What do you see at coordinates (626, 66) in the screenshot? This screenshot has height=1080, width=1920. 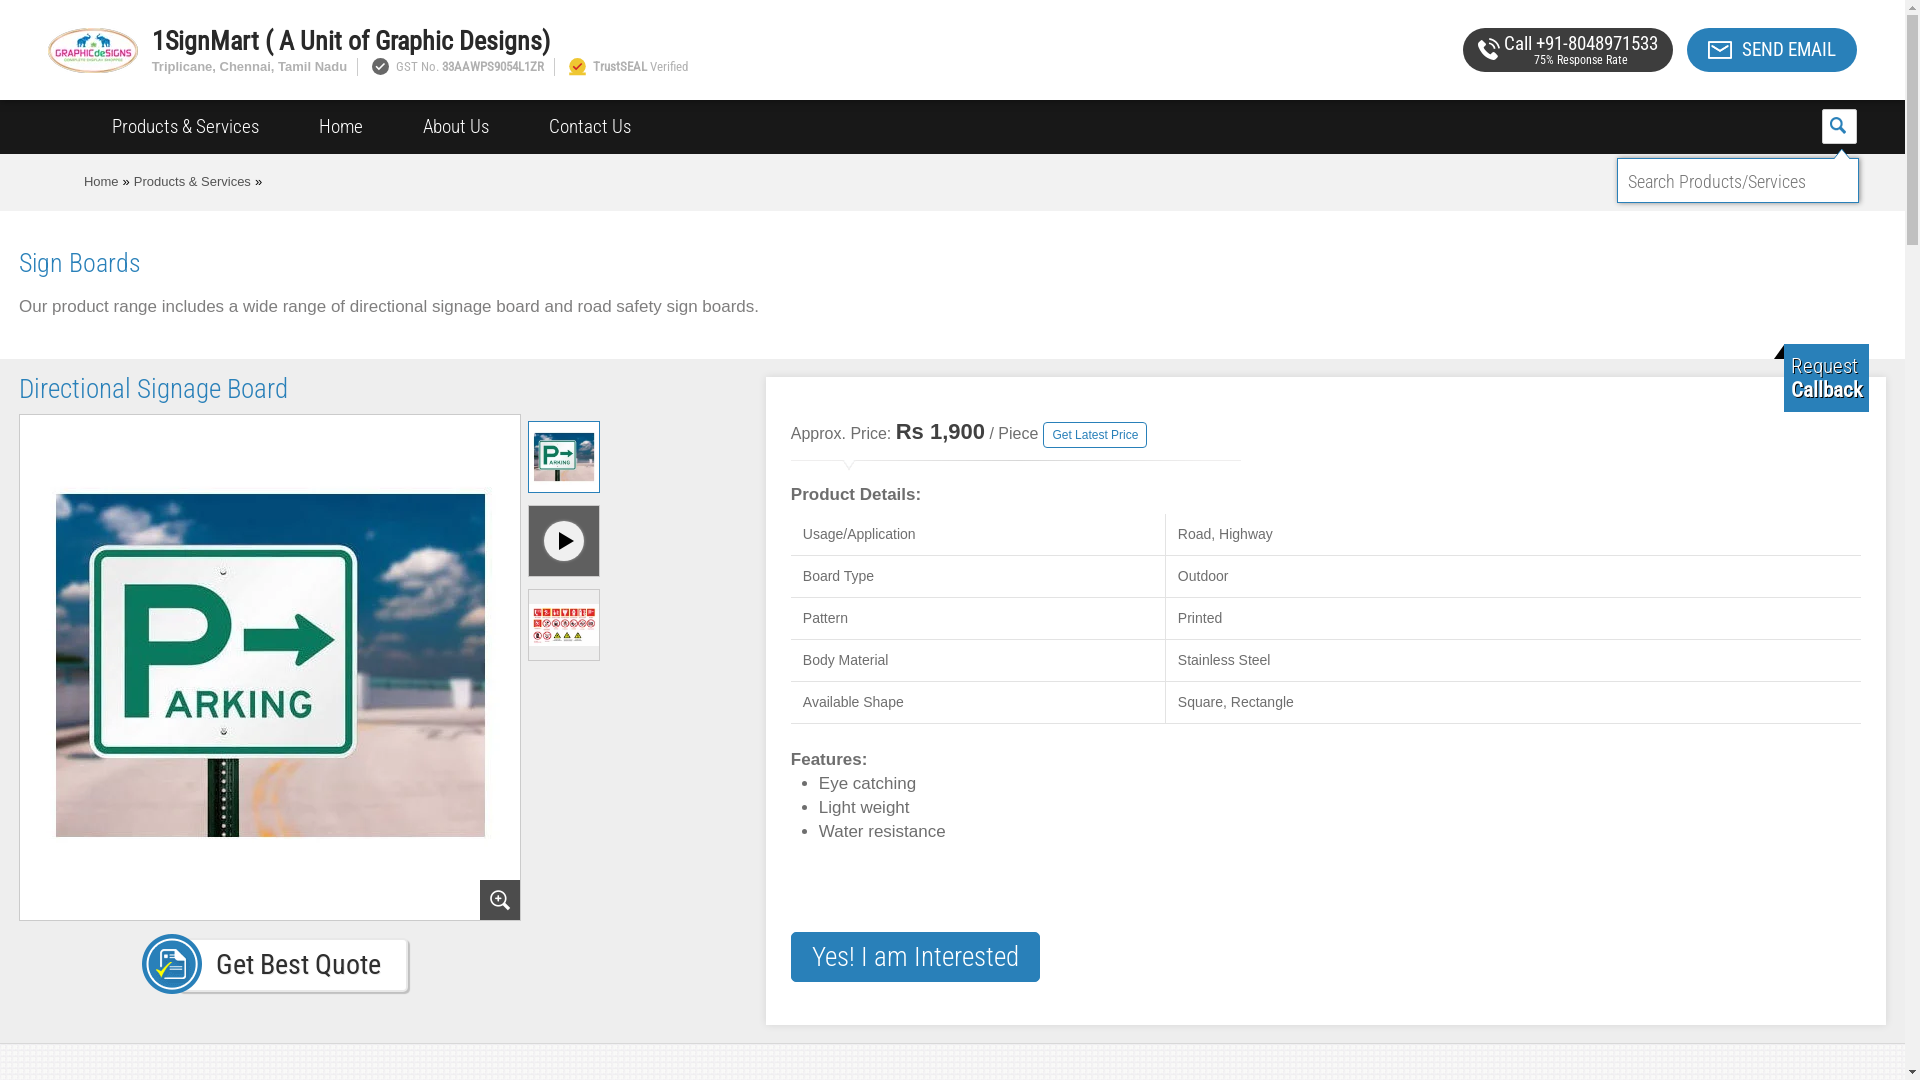 I see `TrustSEAL Verified` at bounding box center [626, 66].